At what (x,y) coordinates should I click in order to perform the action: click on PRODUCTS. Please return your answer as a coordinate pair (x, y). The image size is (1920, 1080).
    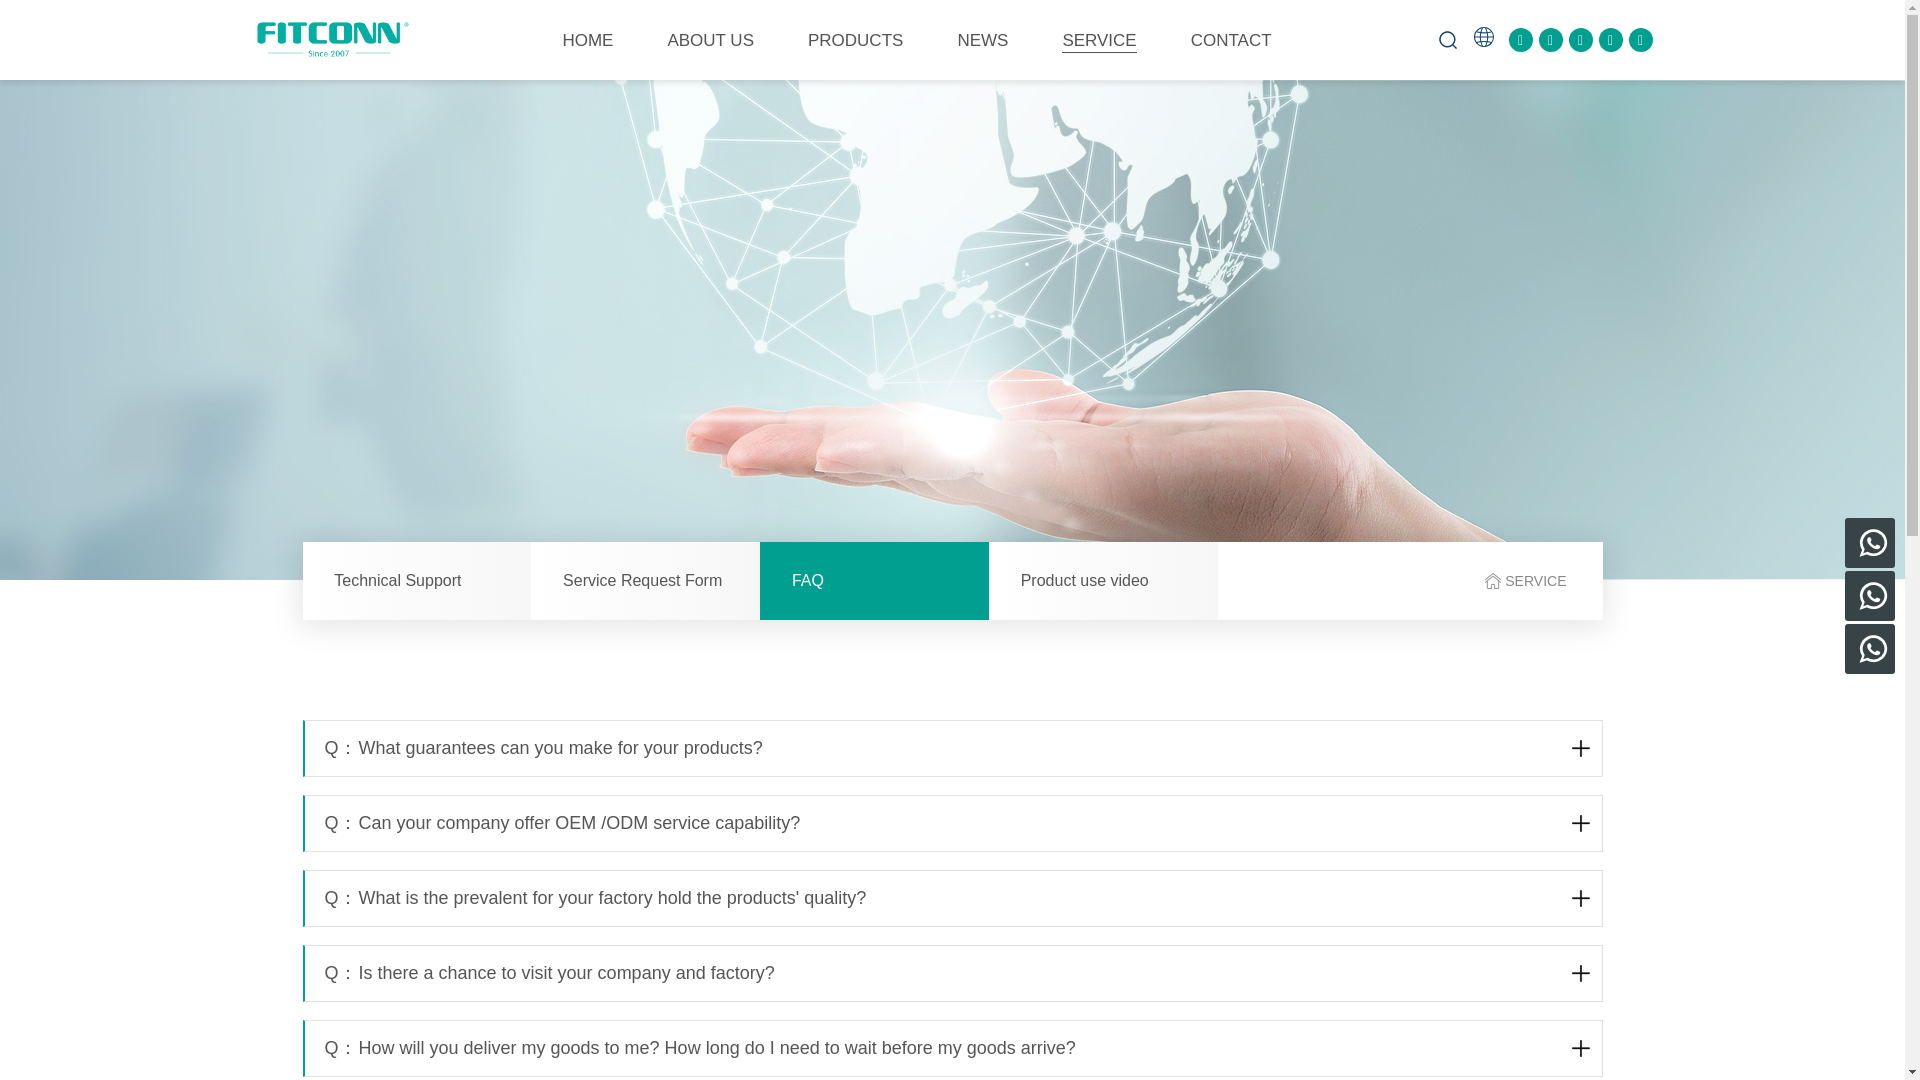
    Looking at the image, I should click on (855, 40).